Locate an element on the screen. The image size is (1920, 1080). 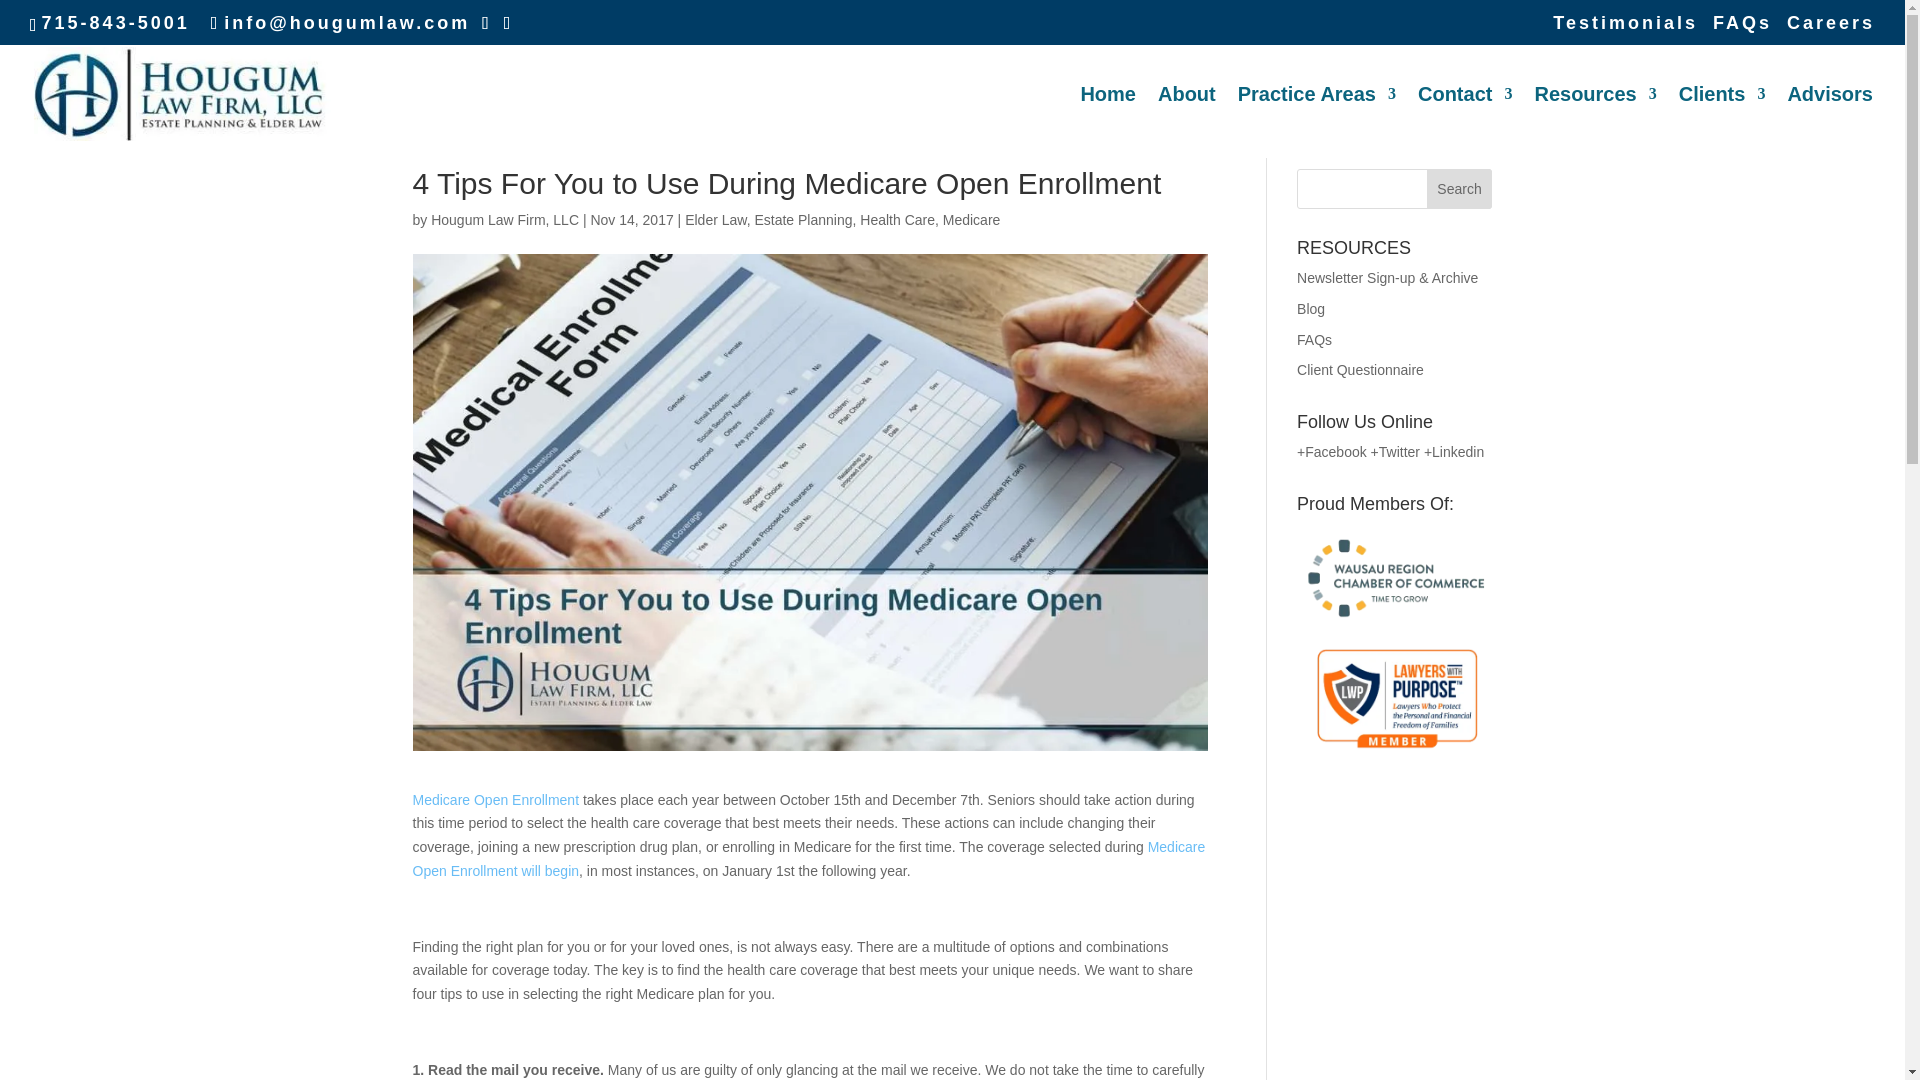
Medicare Open Enrollment will begin is located at coordinates (808, 859).